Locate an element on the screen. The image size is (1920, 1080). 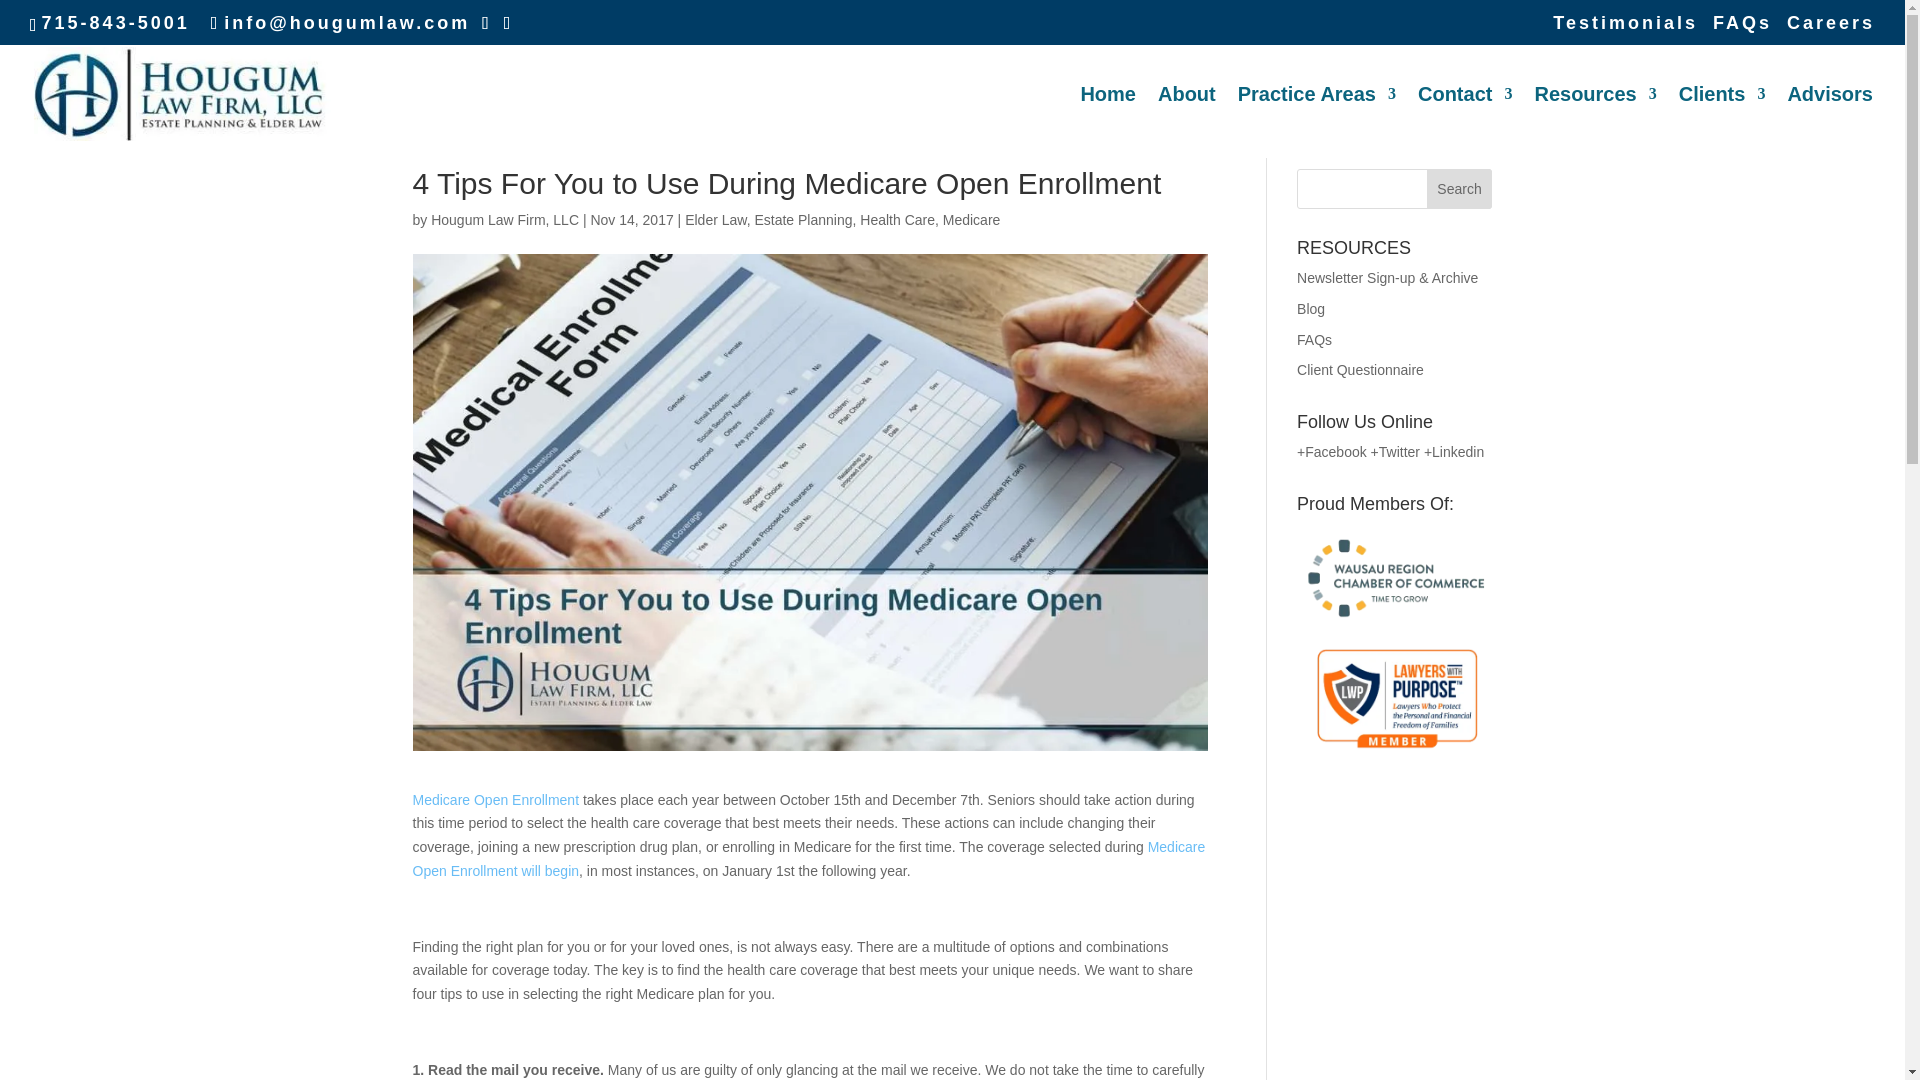
Medicare Open Enrollment will begin is located at coordinates (808, 859).